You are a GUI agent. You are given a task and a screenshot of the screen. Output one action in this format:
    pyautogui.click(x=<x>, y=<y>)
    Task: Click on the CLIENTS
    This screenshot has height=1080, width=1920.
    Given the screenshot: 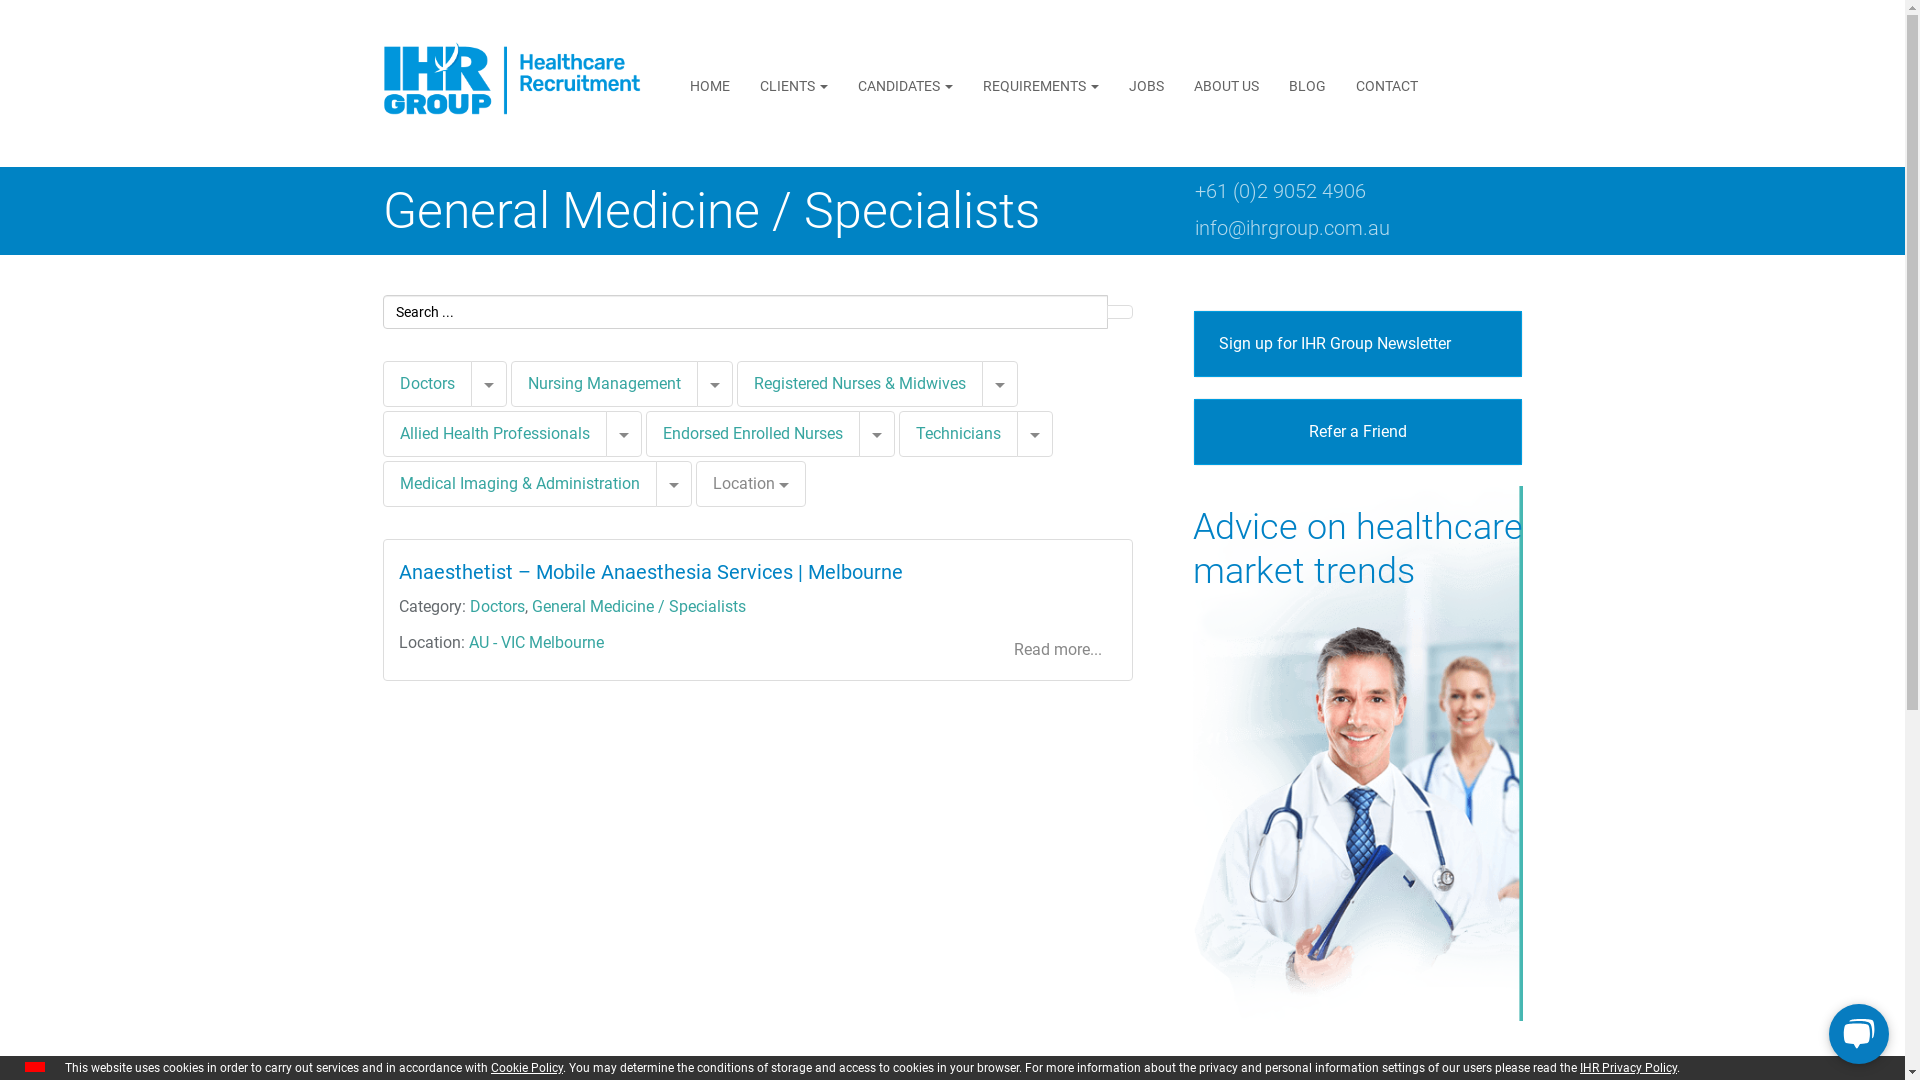 What is the action you would take?
    pyautogui.click(x=794, y=86)
    